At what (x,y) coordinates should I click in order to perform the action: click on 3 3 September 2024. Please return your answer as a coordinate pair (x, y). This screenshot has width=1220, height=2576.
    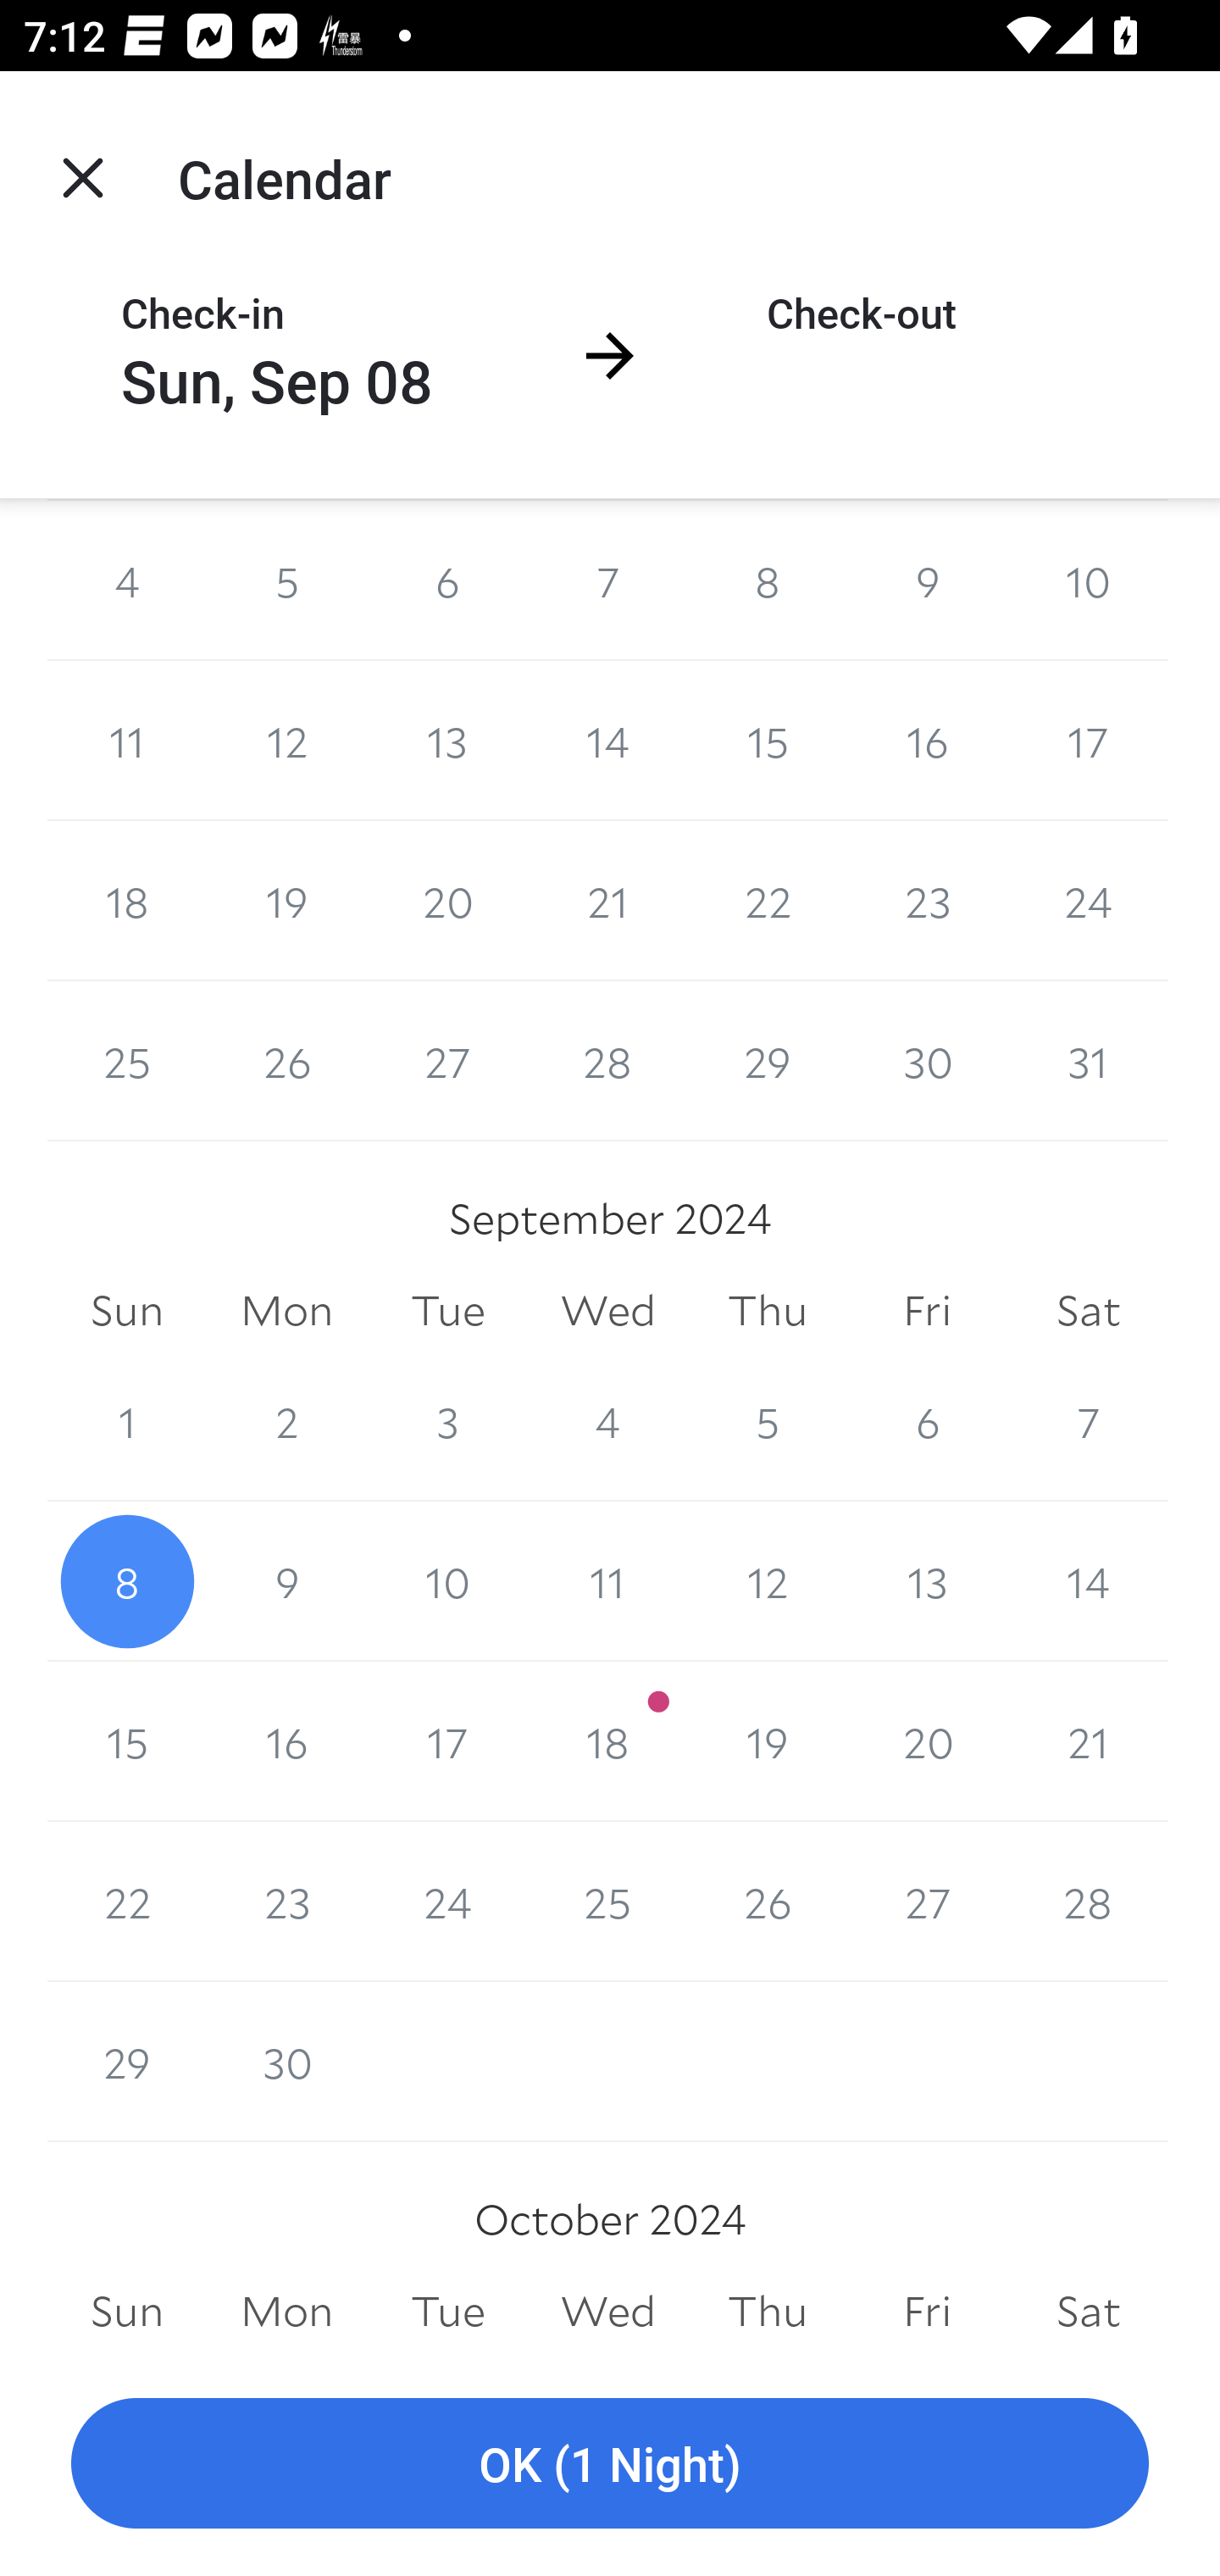
    Looking at the image, I should click on (447, 1422).